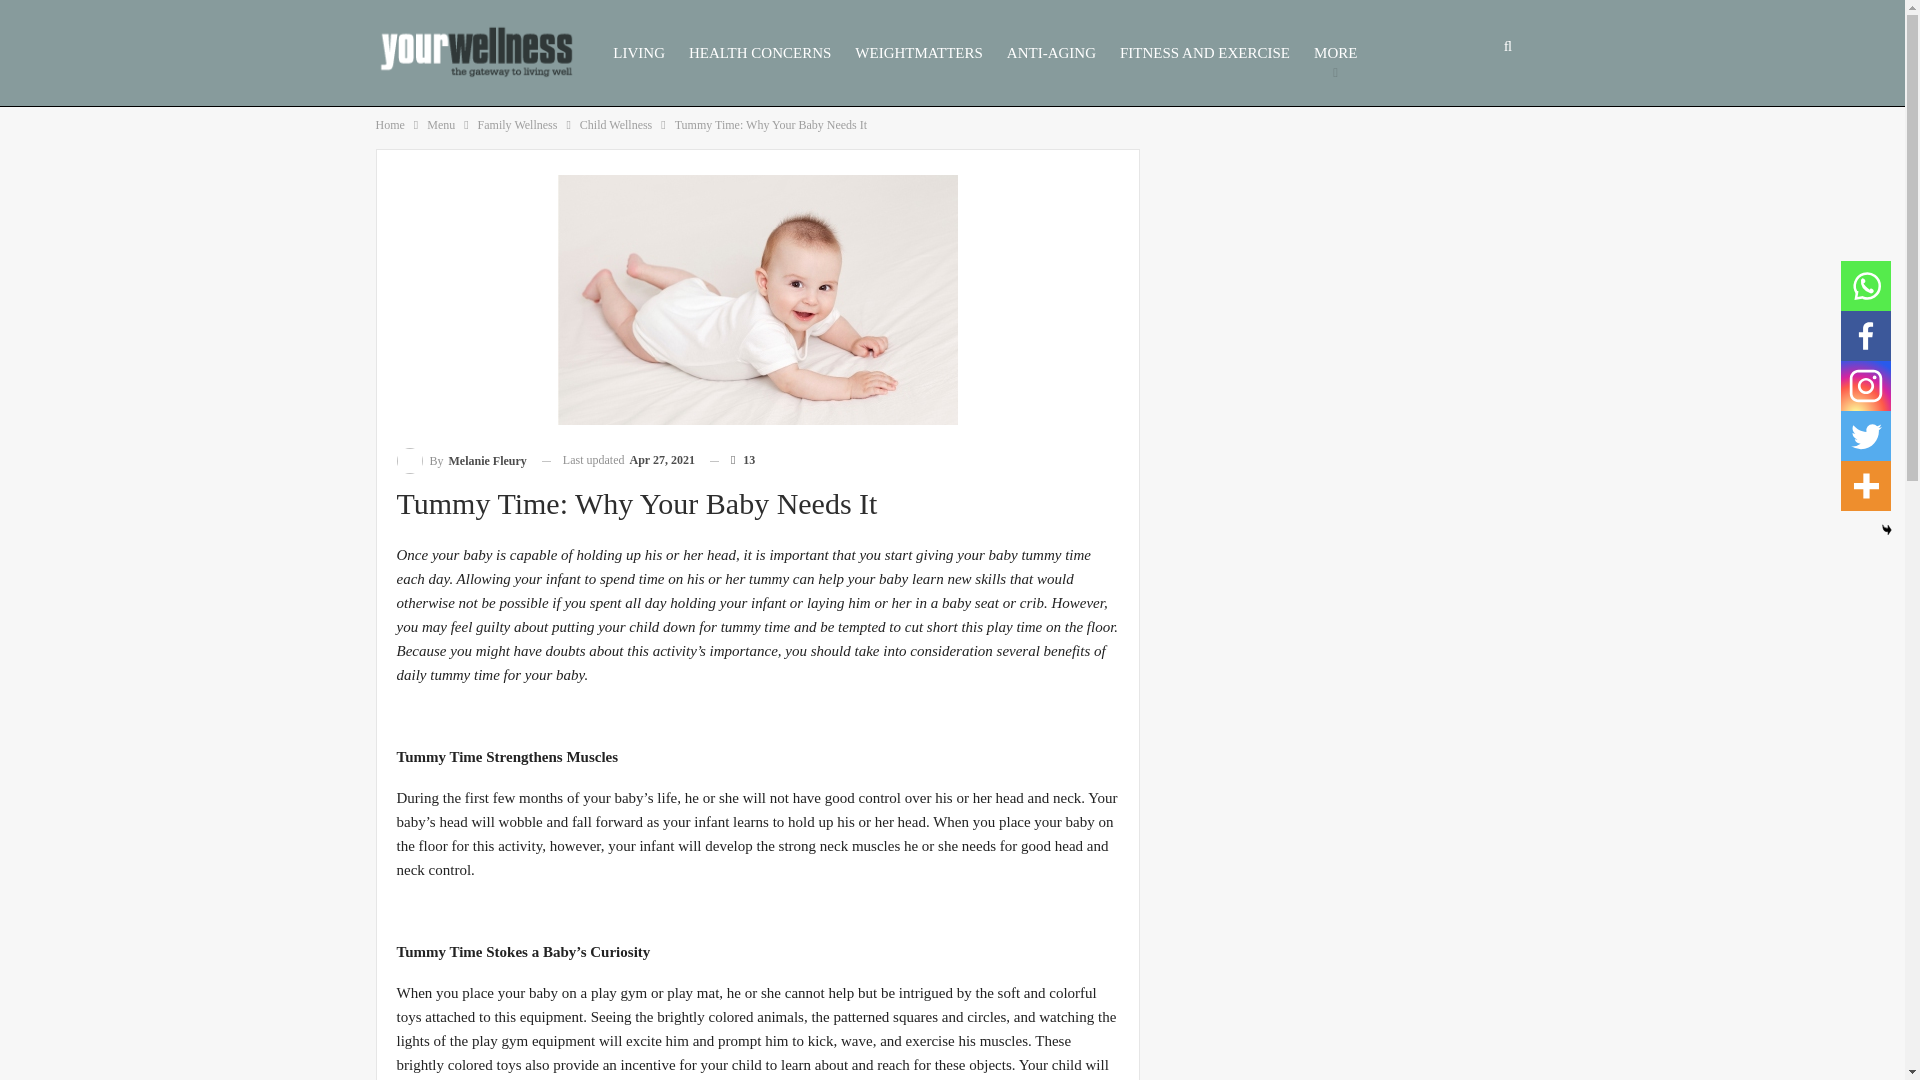 This screenshot has height=1080, width=1920. What do you see at coordinates (1887, 529) in the screenshot?
I see `Hide` at bounding box center [1887, 529].